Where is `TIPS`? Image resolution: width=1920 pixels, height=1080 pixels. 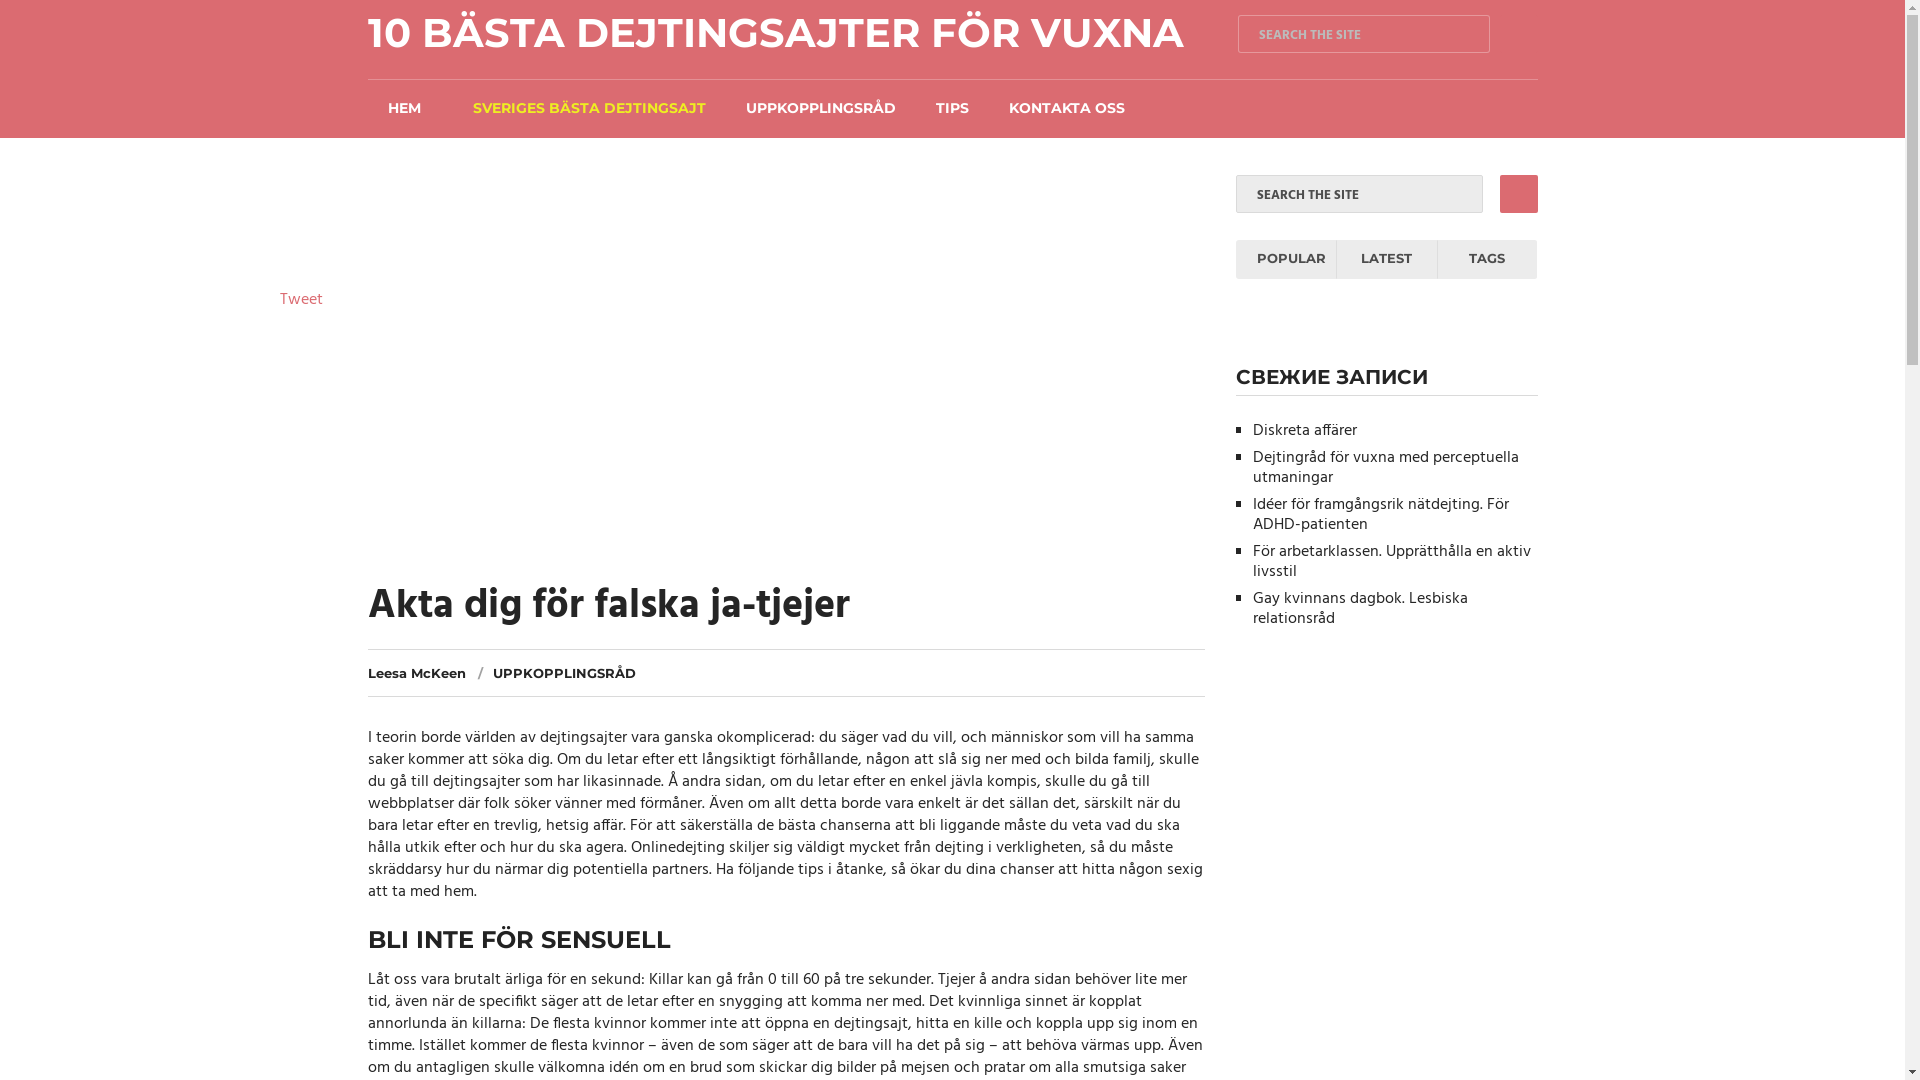 TIPS is located at coordinates (952, 108).